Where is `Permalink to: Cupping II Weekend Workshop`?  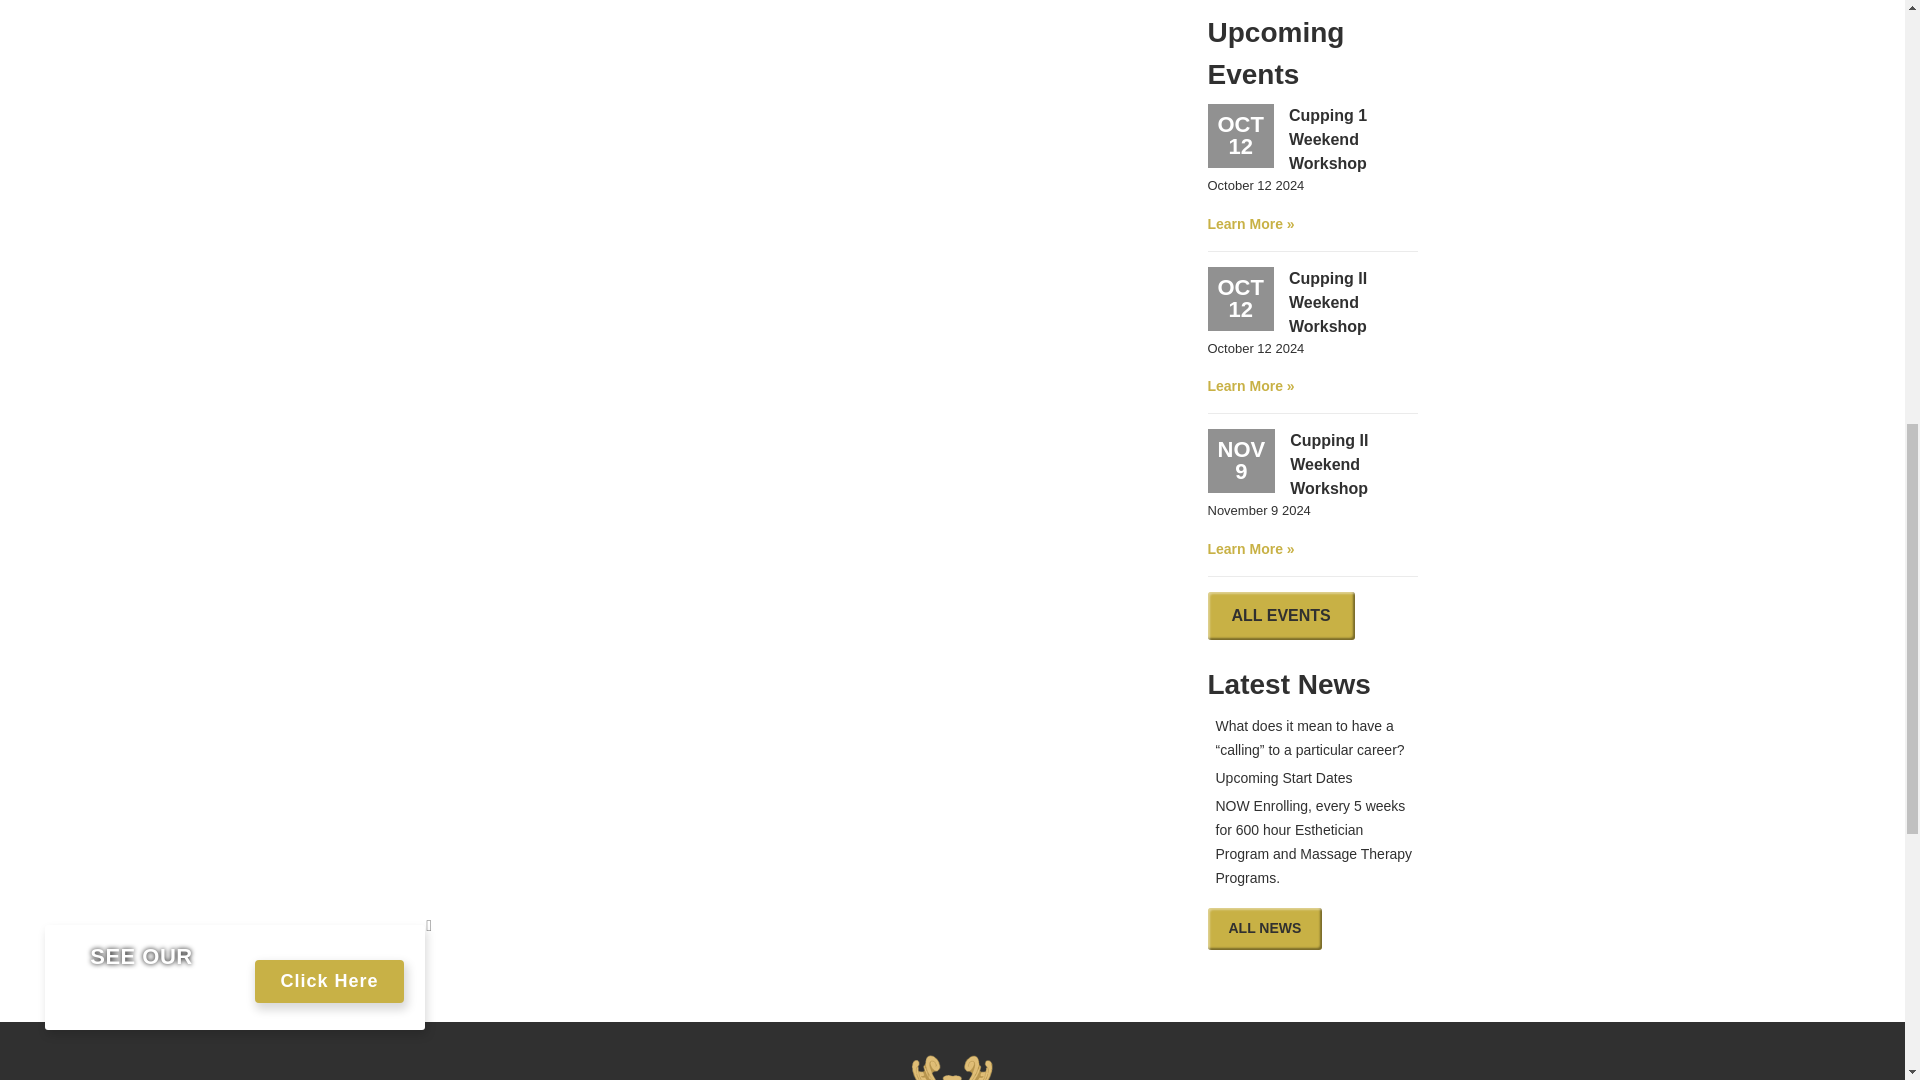
Permalink to: Cupping II Weekend Workshop is located at coordinates (1312, 492).